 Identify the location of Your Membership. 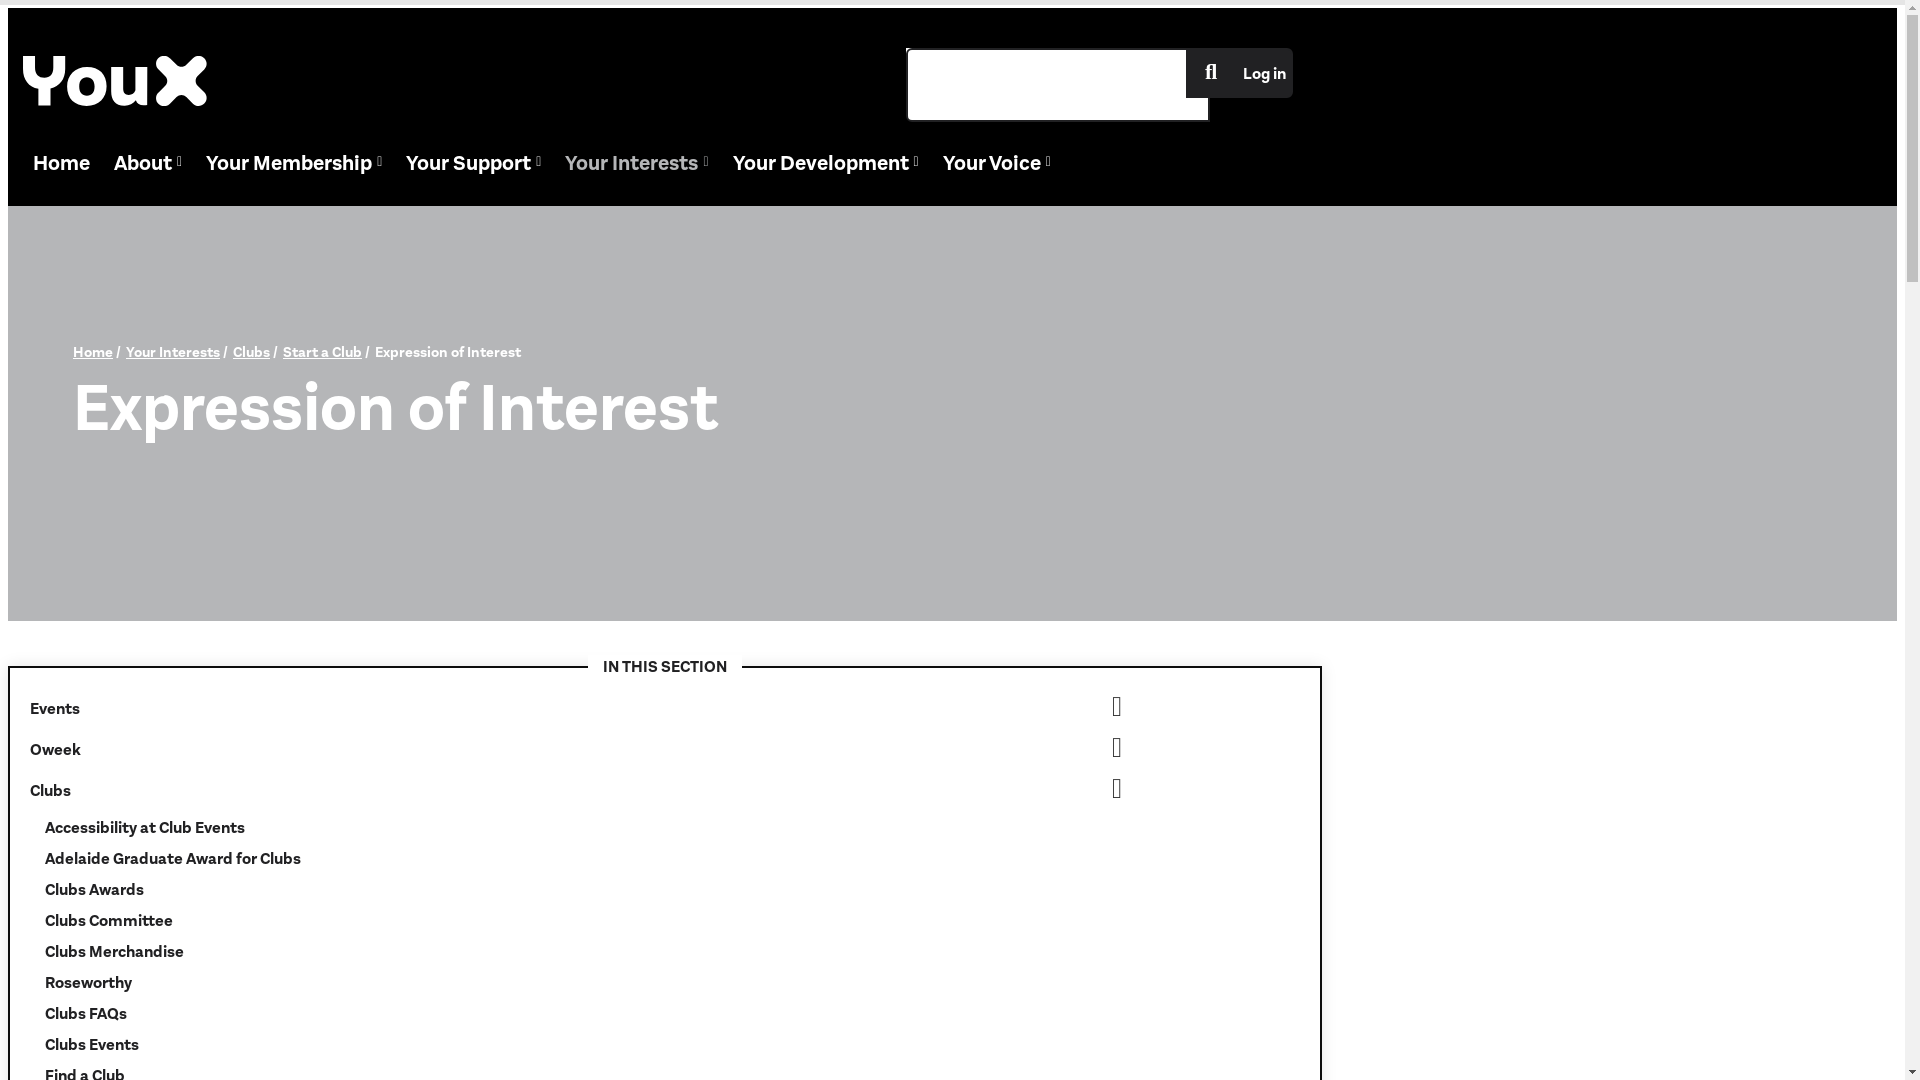
(294, 164).